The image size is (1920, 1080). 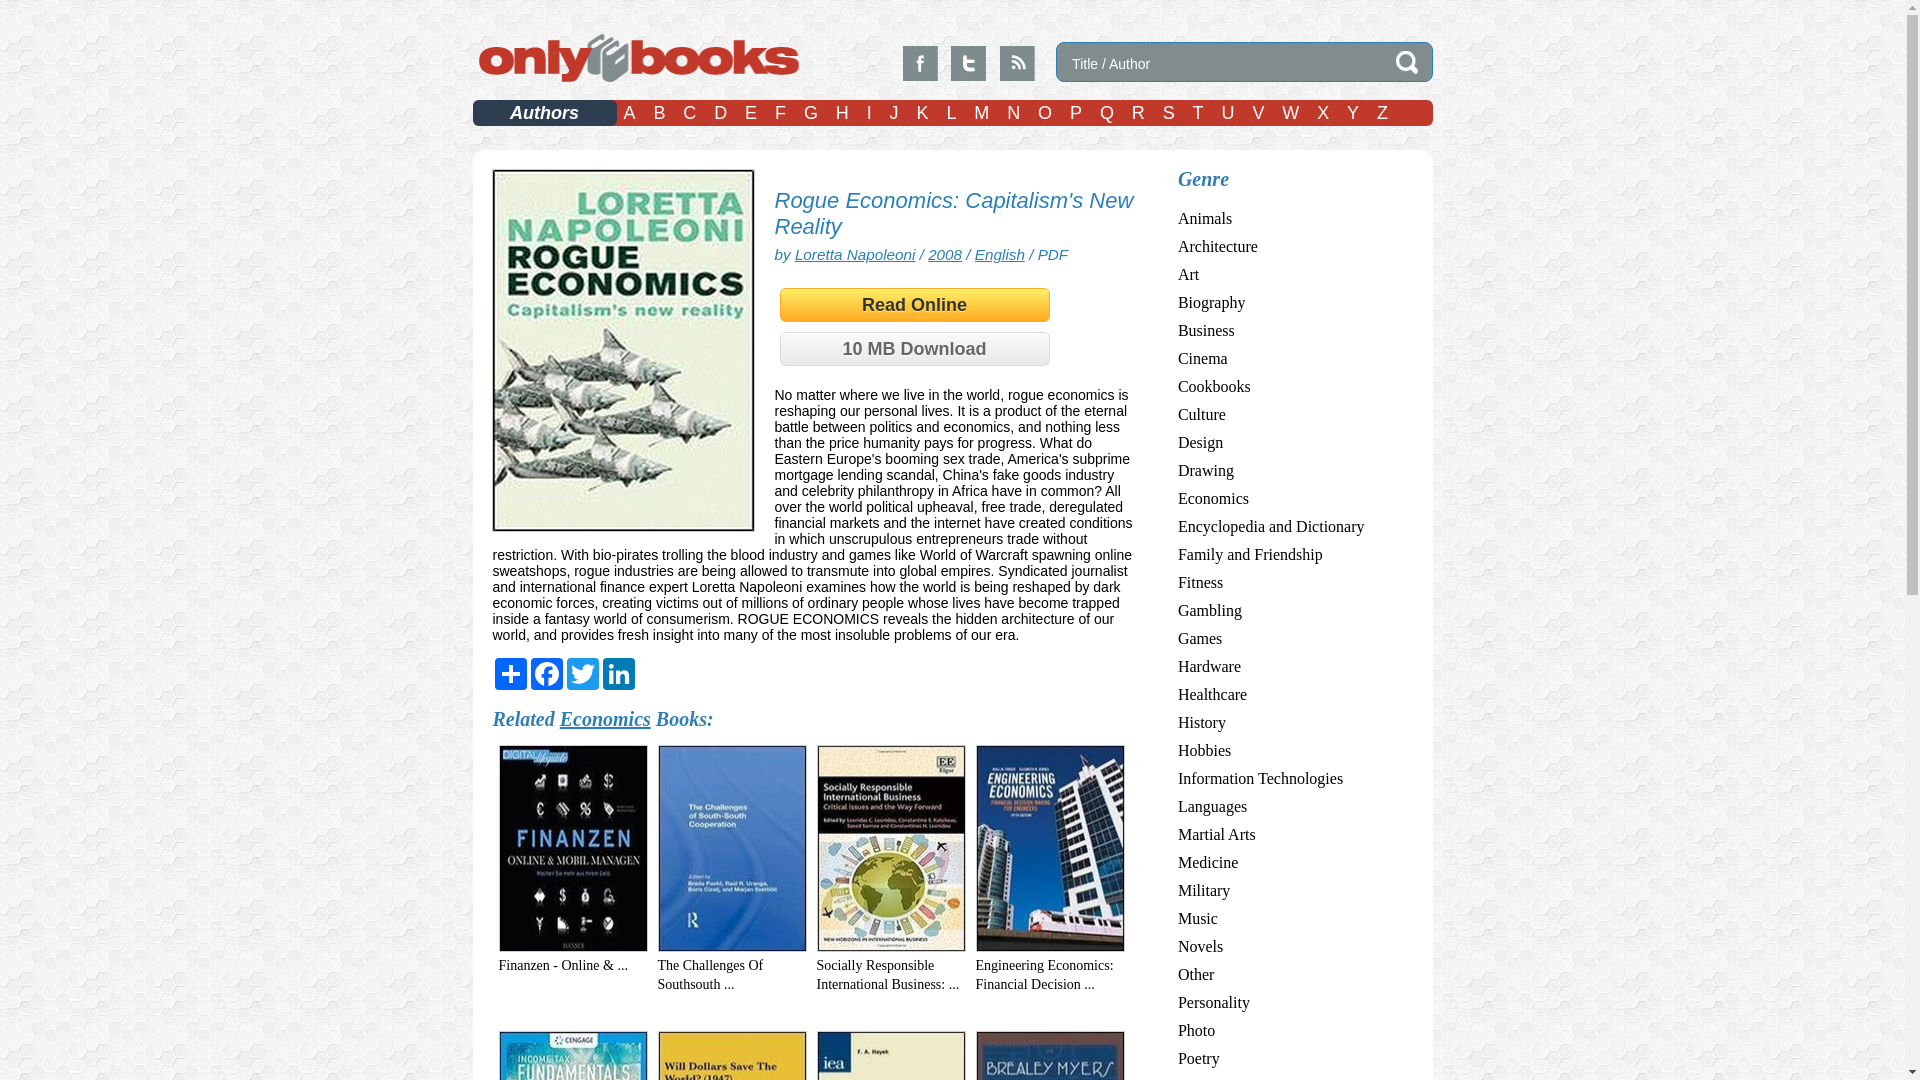 I want to click on V, so click(x=1258, y=113).